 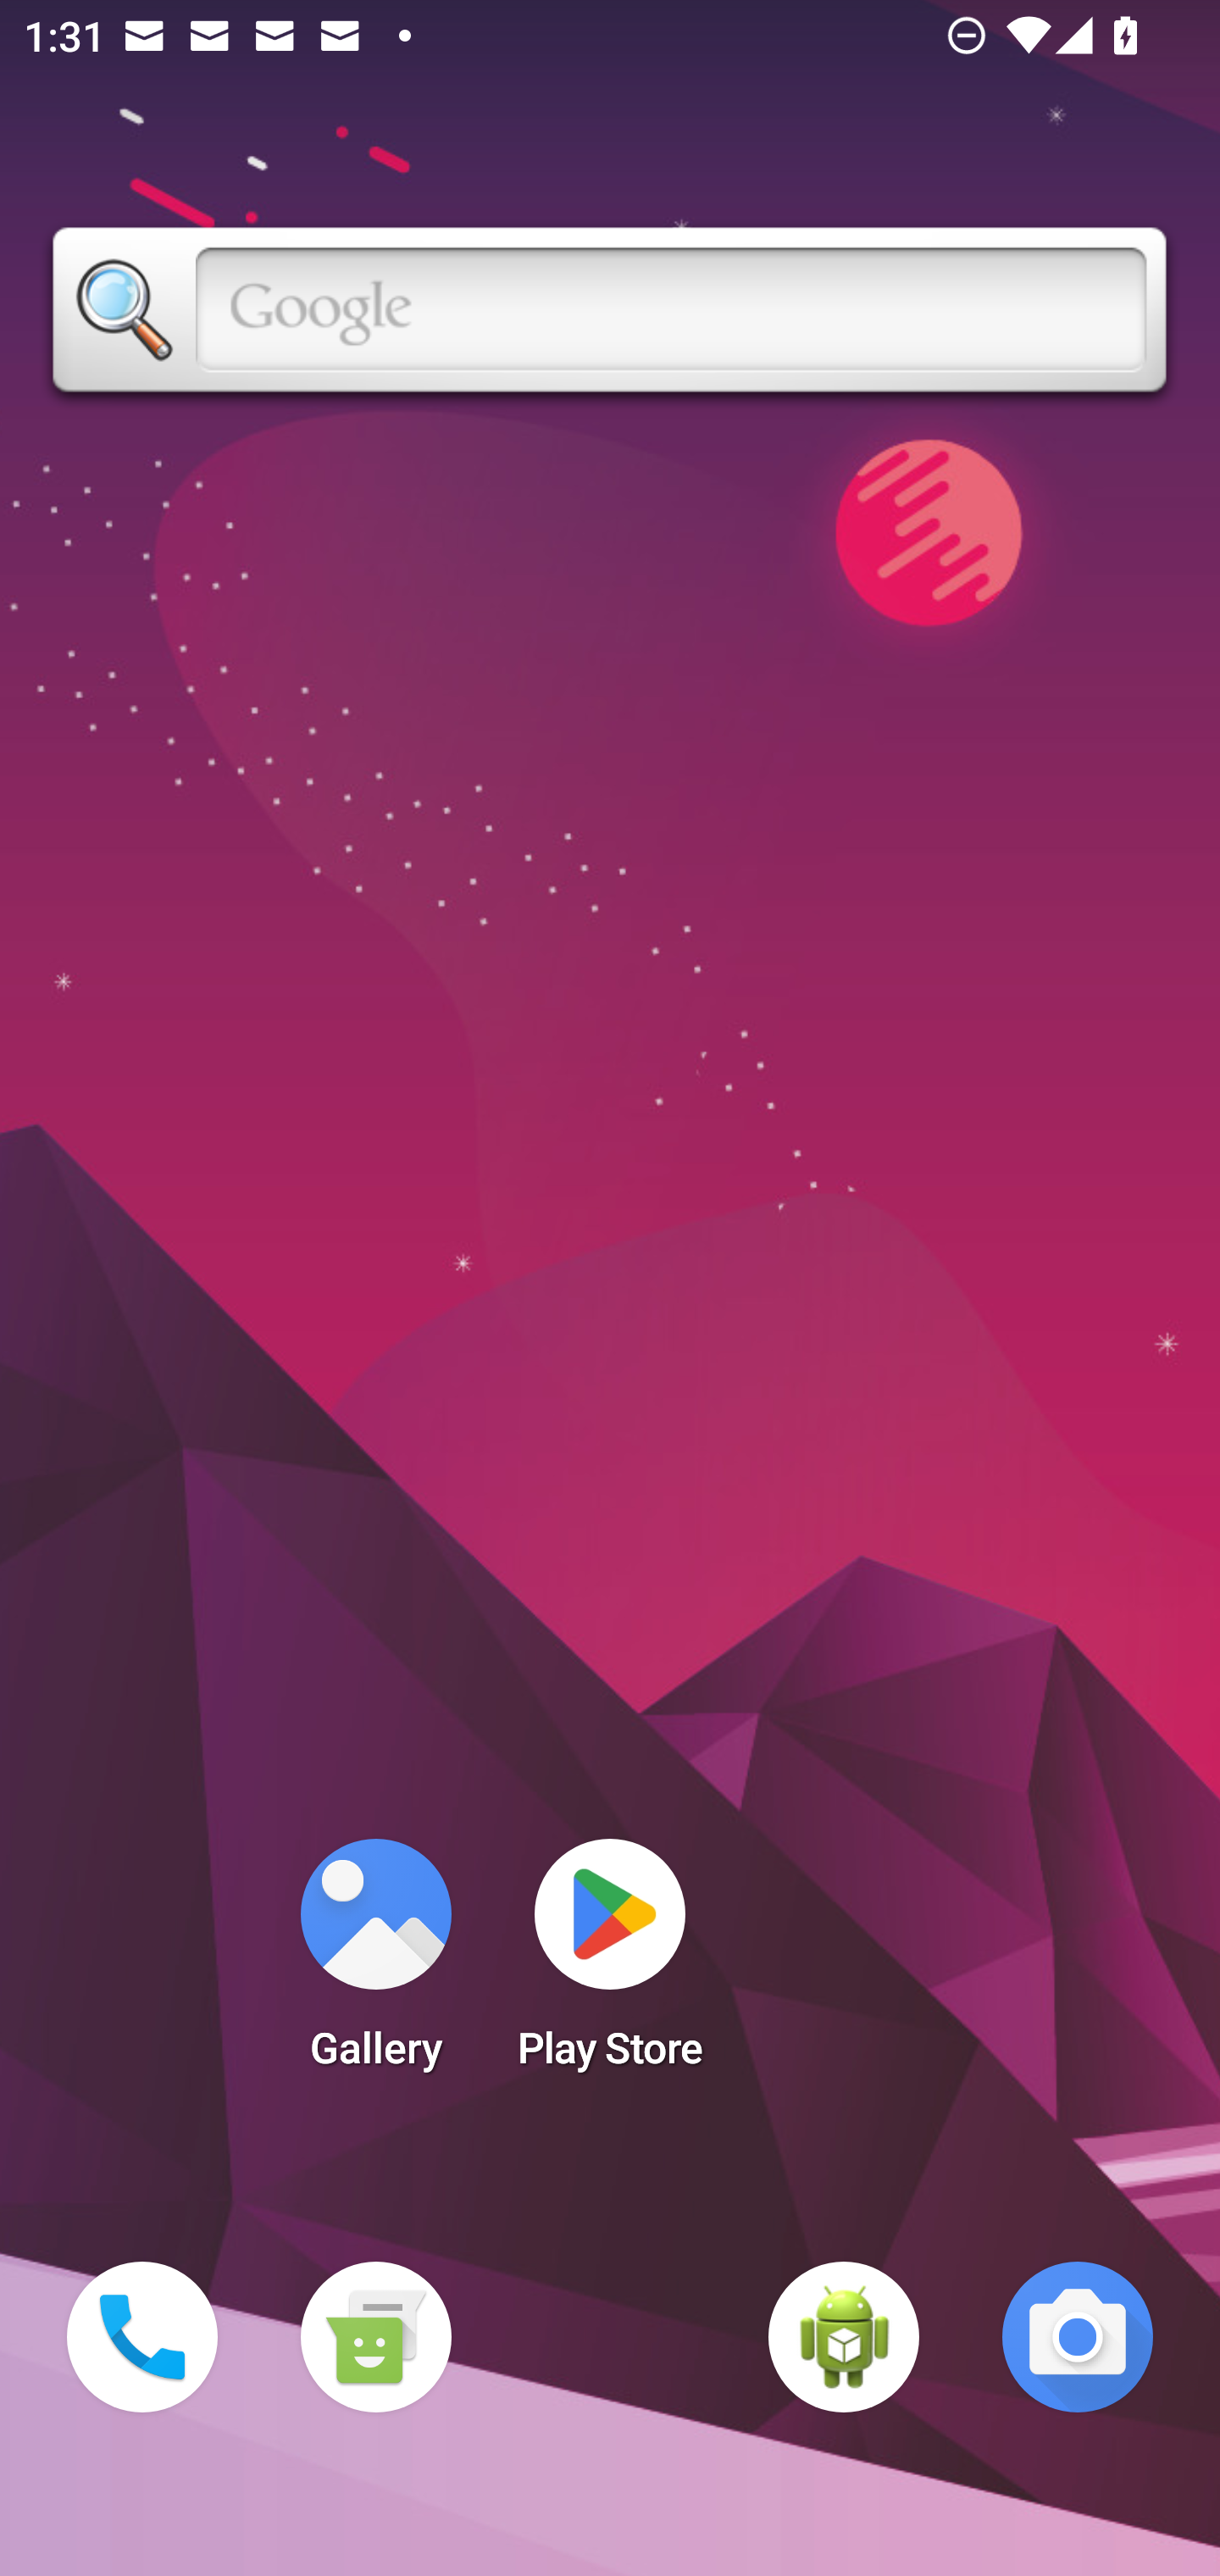 What do you see at coordinates (1078, 2337) in the screenshot?
I see `Camera` at bounding box center [1078, 2337].